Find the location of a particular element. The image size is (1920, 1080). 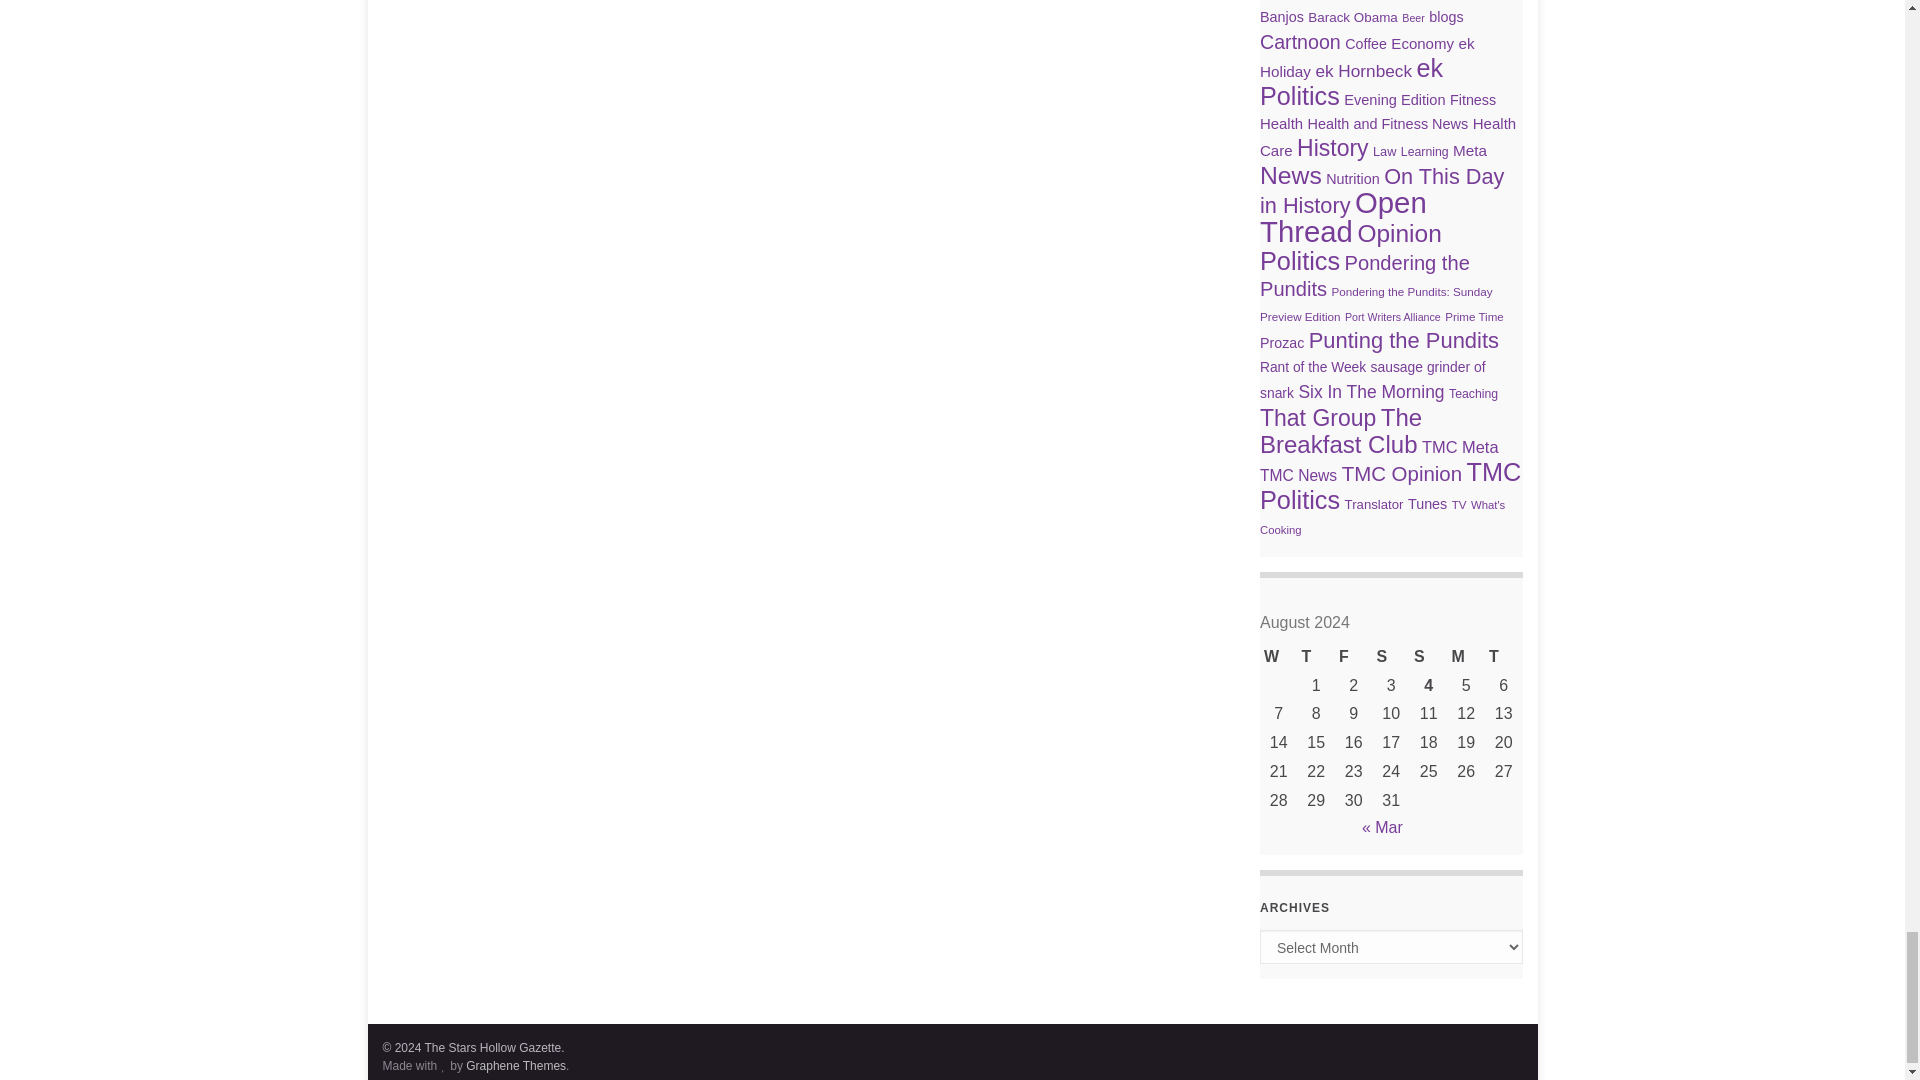

Thursday is located at coordinates (1316, 656).